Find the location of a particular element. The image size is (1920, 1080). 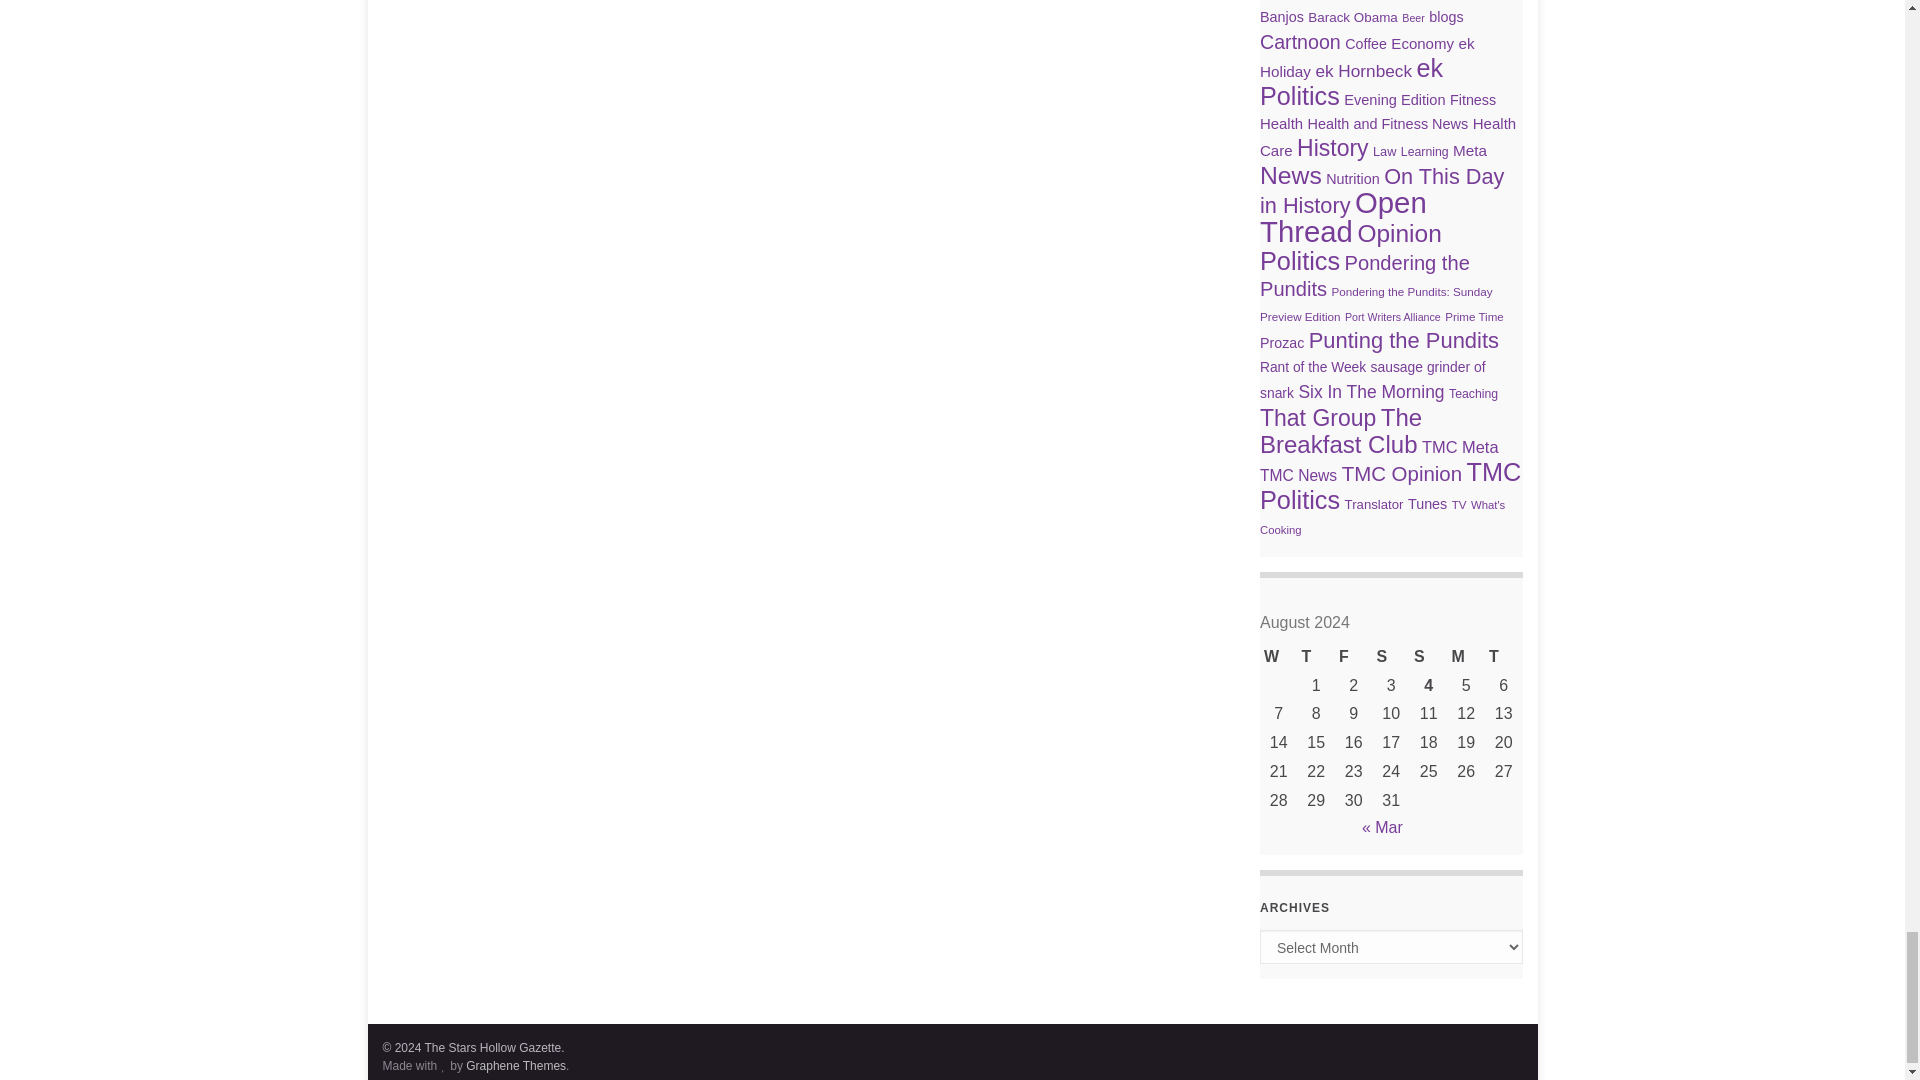

Thursday is located at coordinates (1316, 656).